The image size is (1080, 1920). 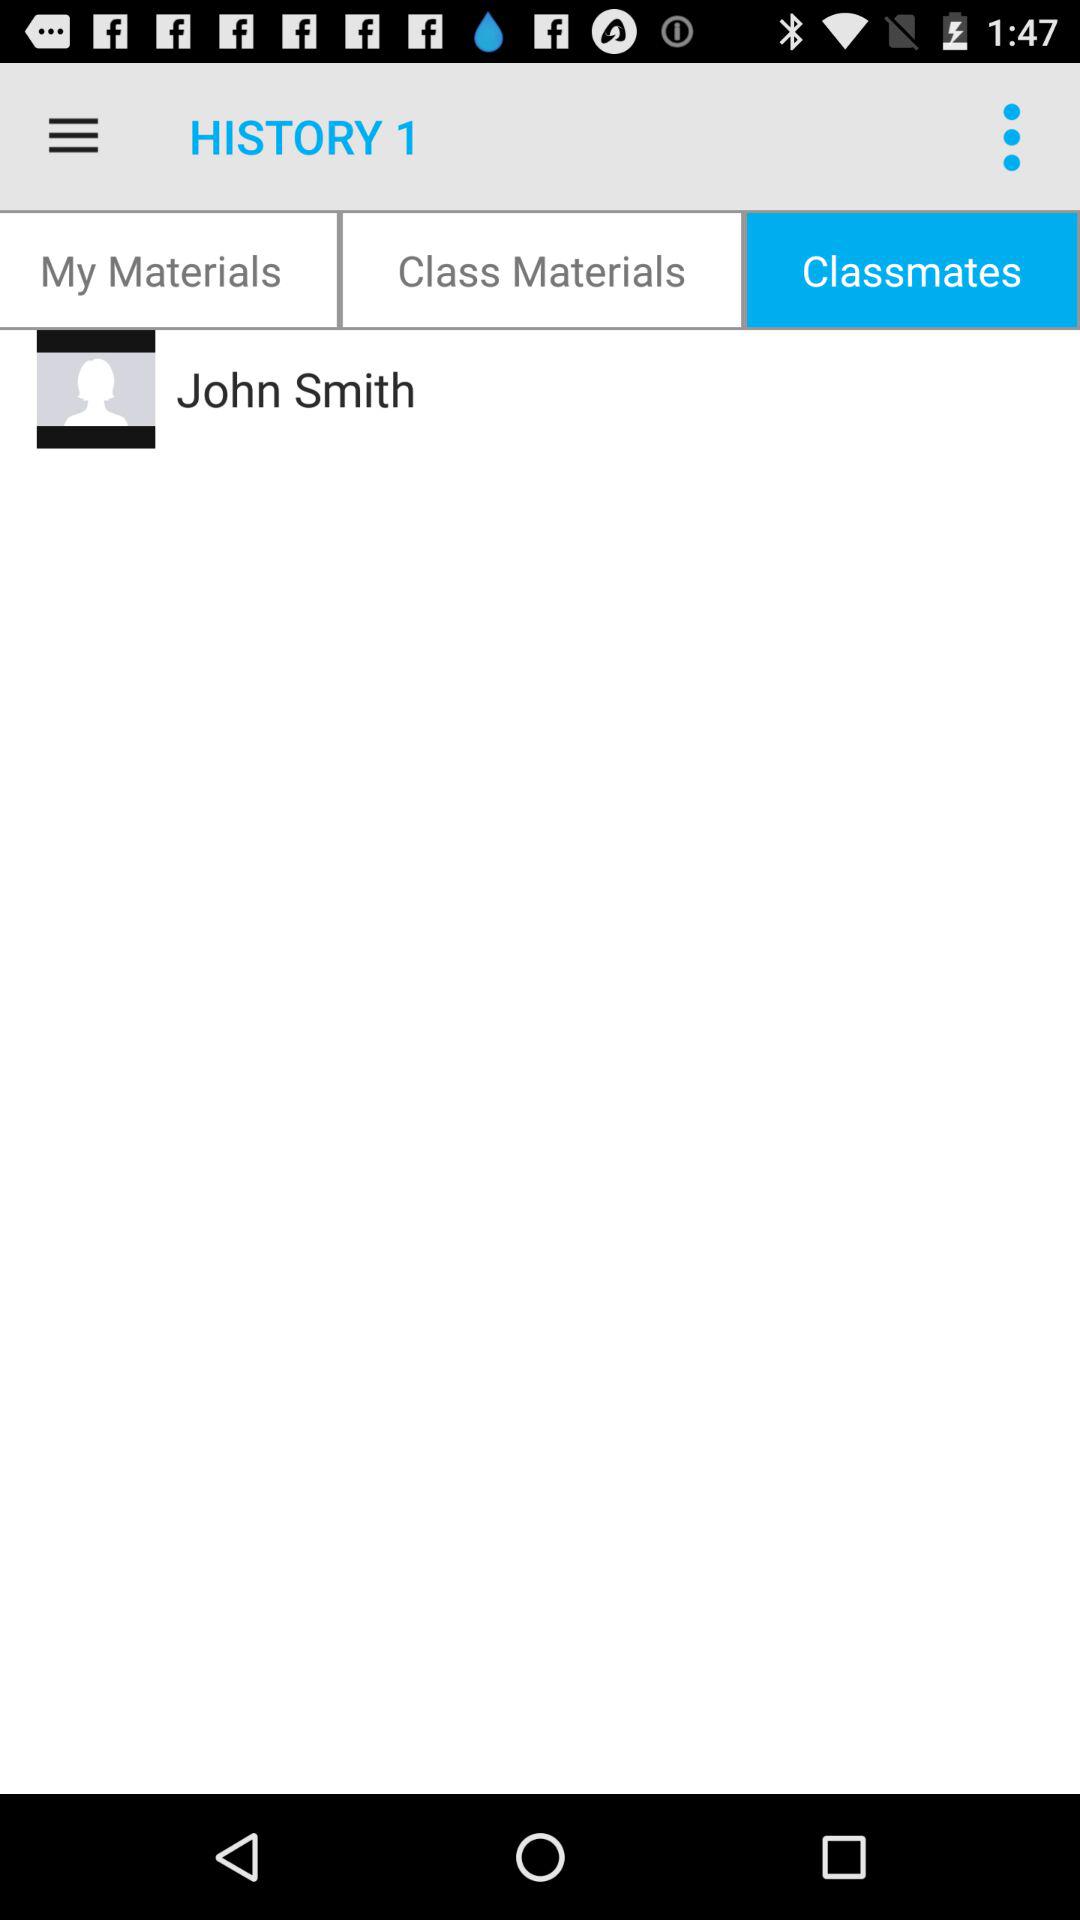 What do you see at coordinates (542, 270) in the screenshot?
I see `select the icon to the right of my materials item` at bounding box center [542, 270].